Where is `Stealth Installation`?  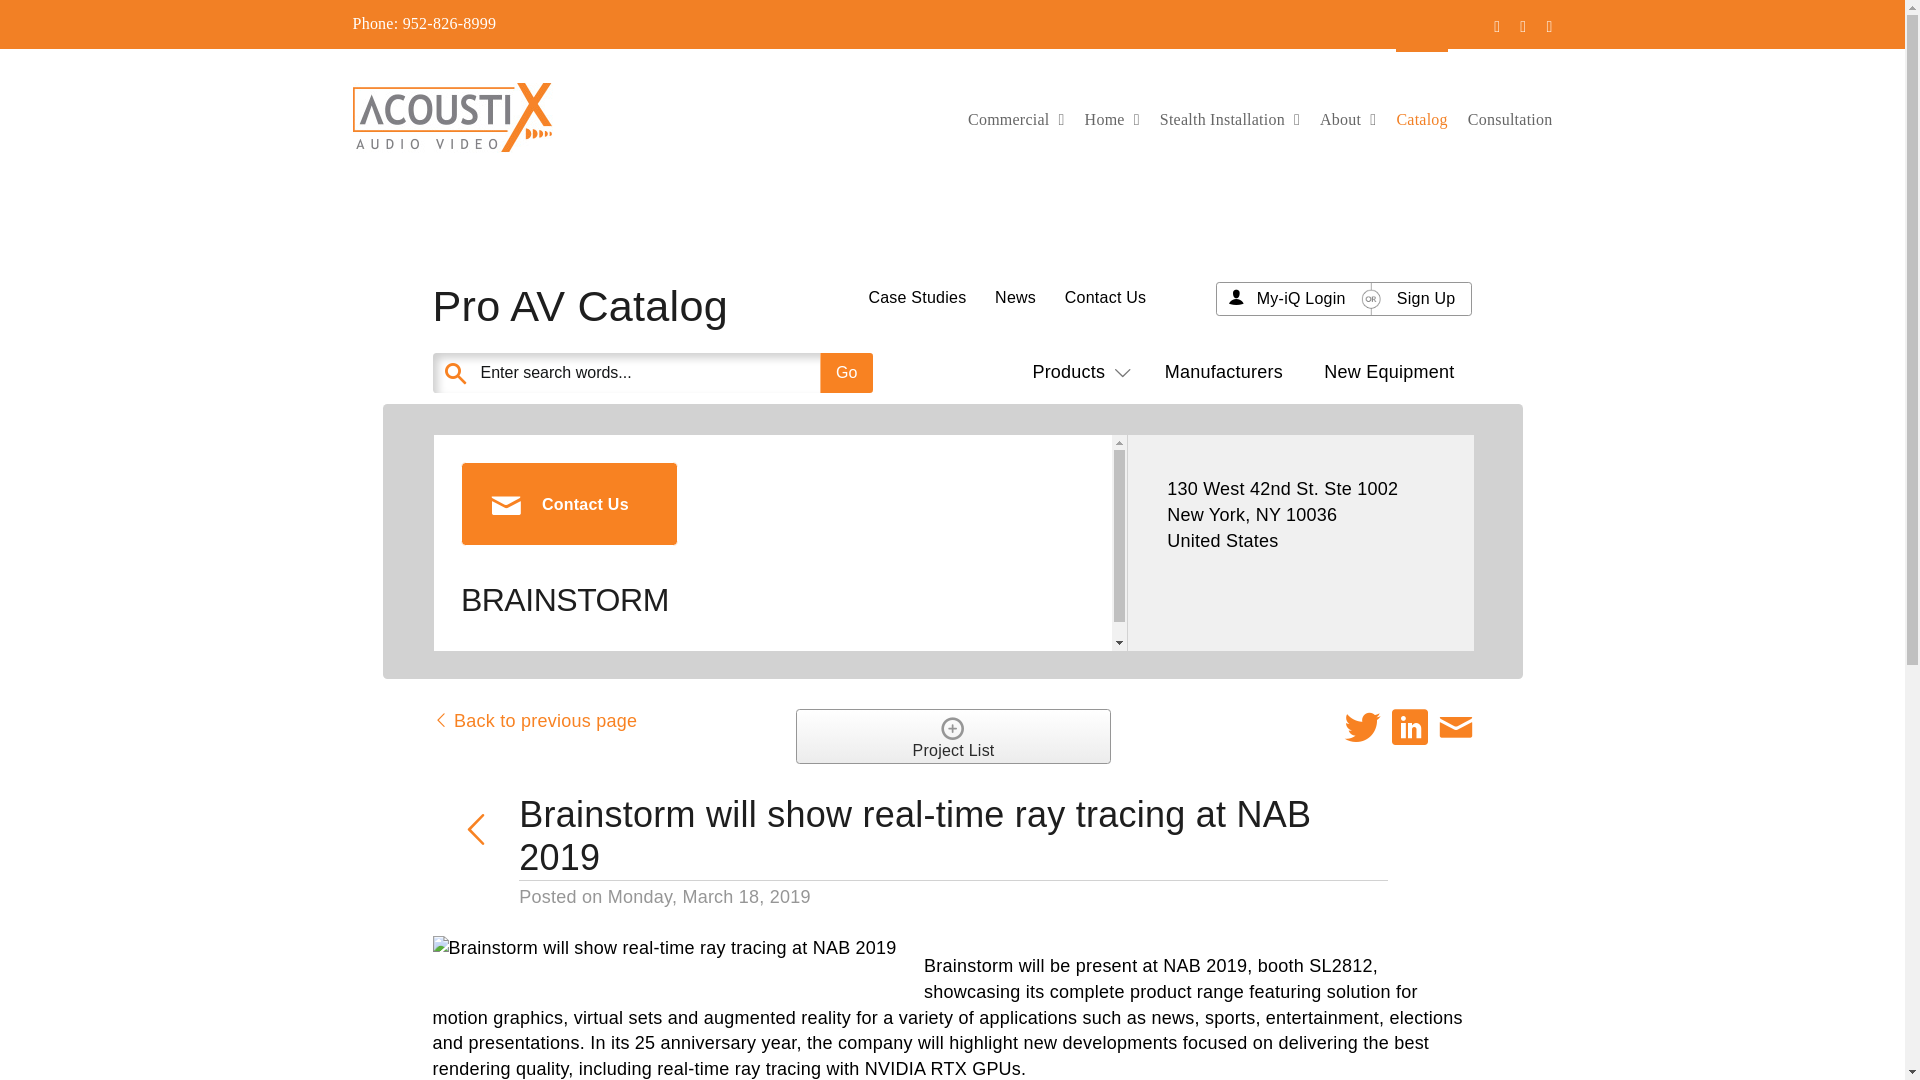
Stealth Installation is located at coordinates (1229, 117).